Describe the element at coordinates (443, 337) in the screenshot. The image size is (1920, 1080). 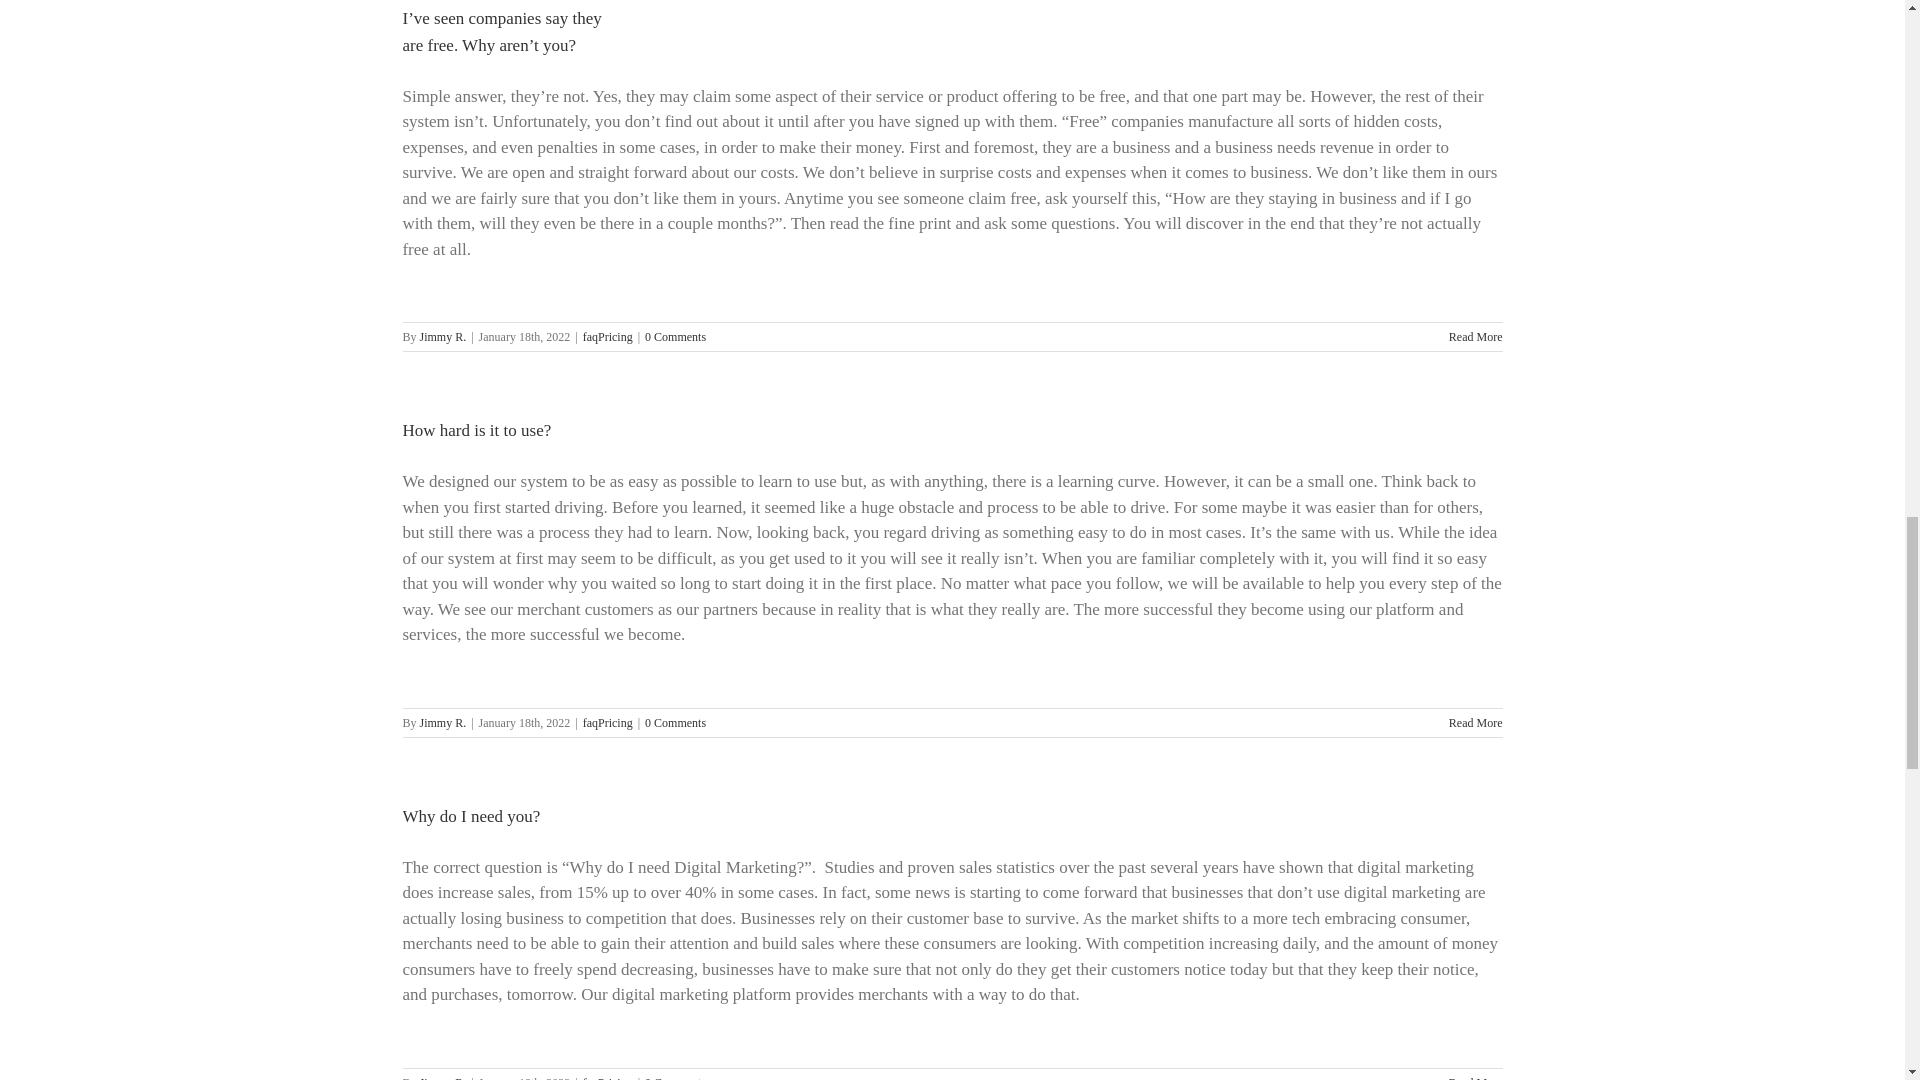
I see `Posts by Jimmy R.` at that location.